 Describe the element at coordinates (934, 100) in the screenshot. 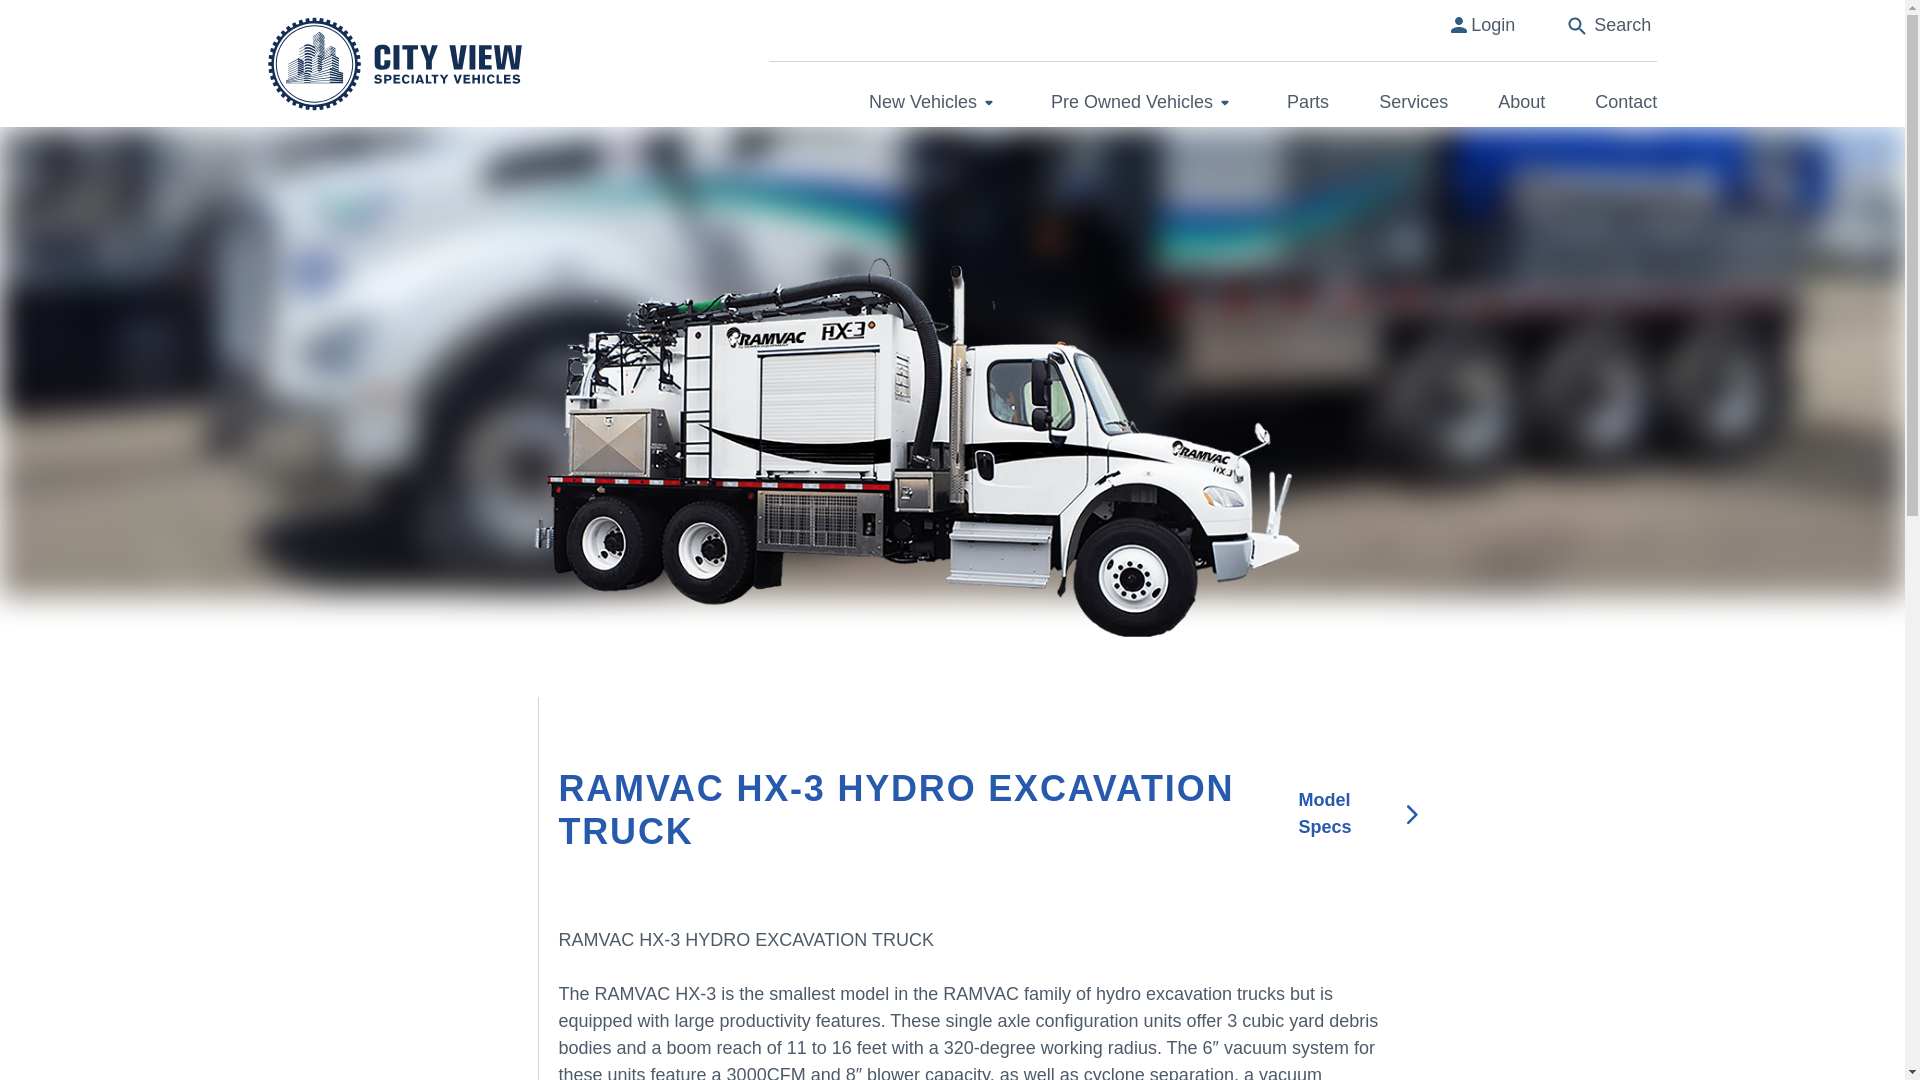

I see `New Vehicles` at that location.